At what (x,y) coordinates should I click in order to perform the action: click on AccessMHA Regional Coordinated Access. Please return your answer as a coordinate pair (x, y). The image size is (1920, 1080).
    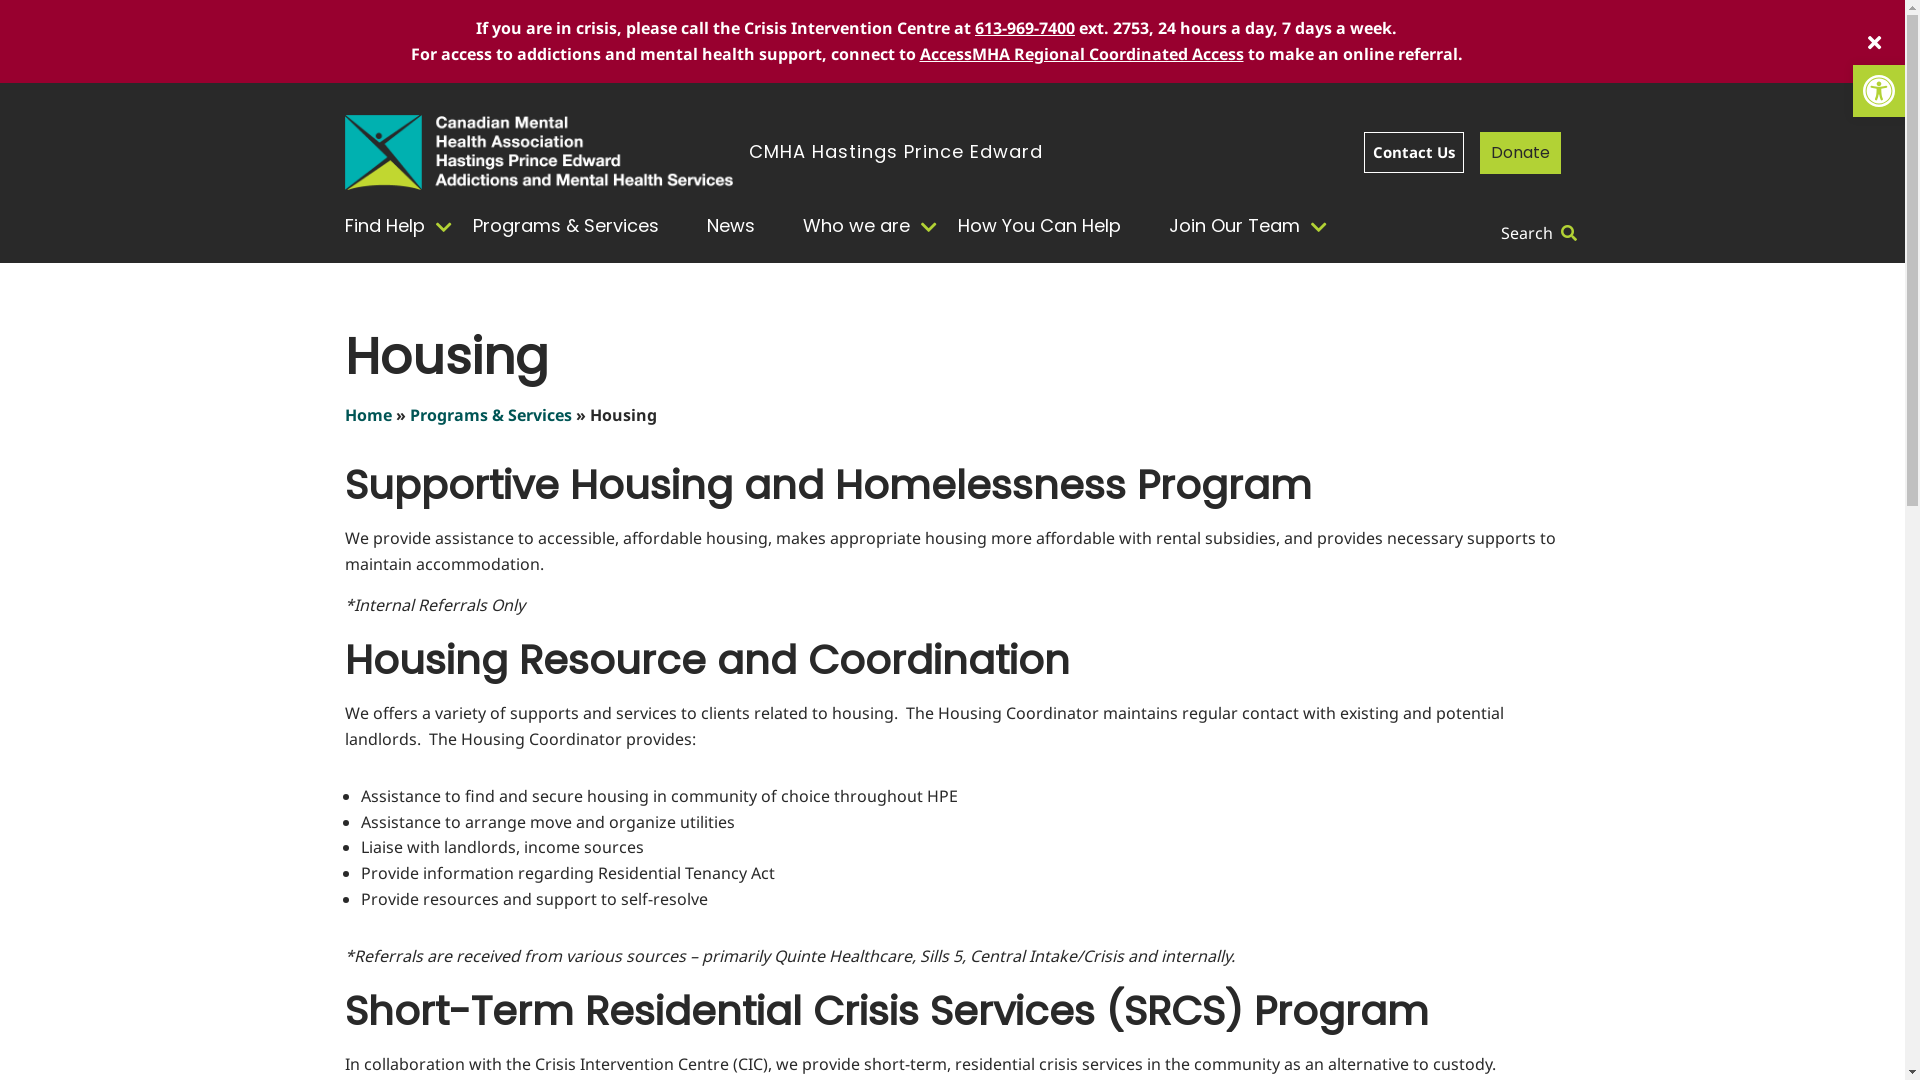
    Looking at the image, I should click on (1082, 54).